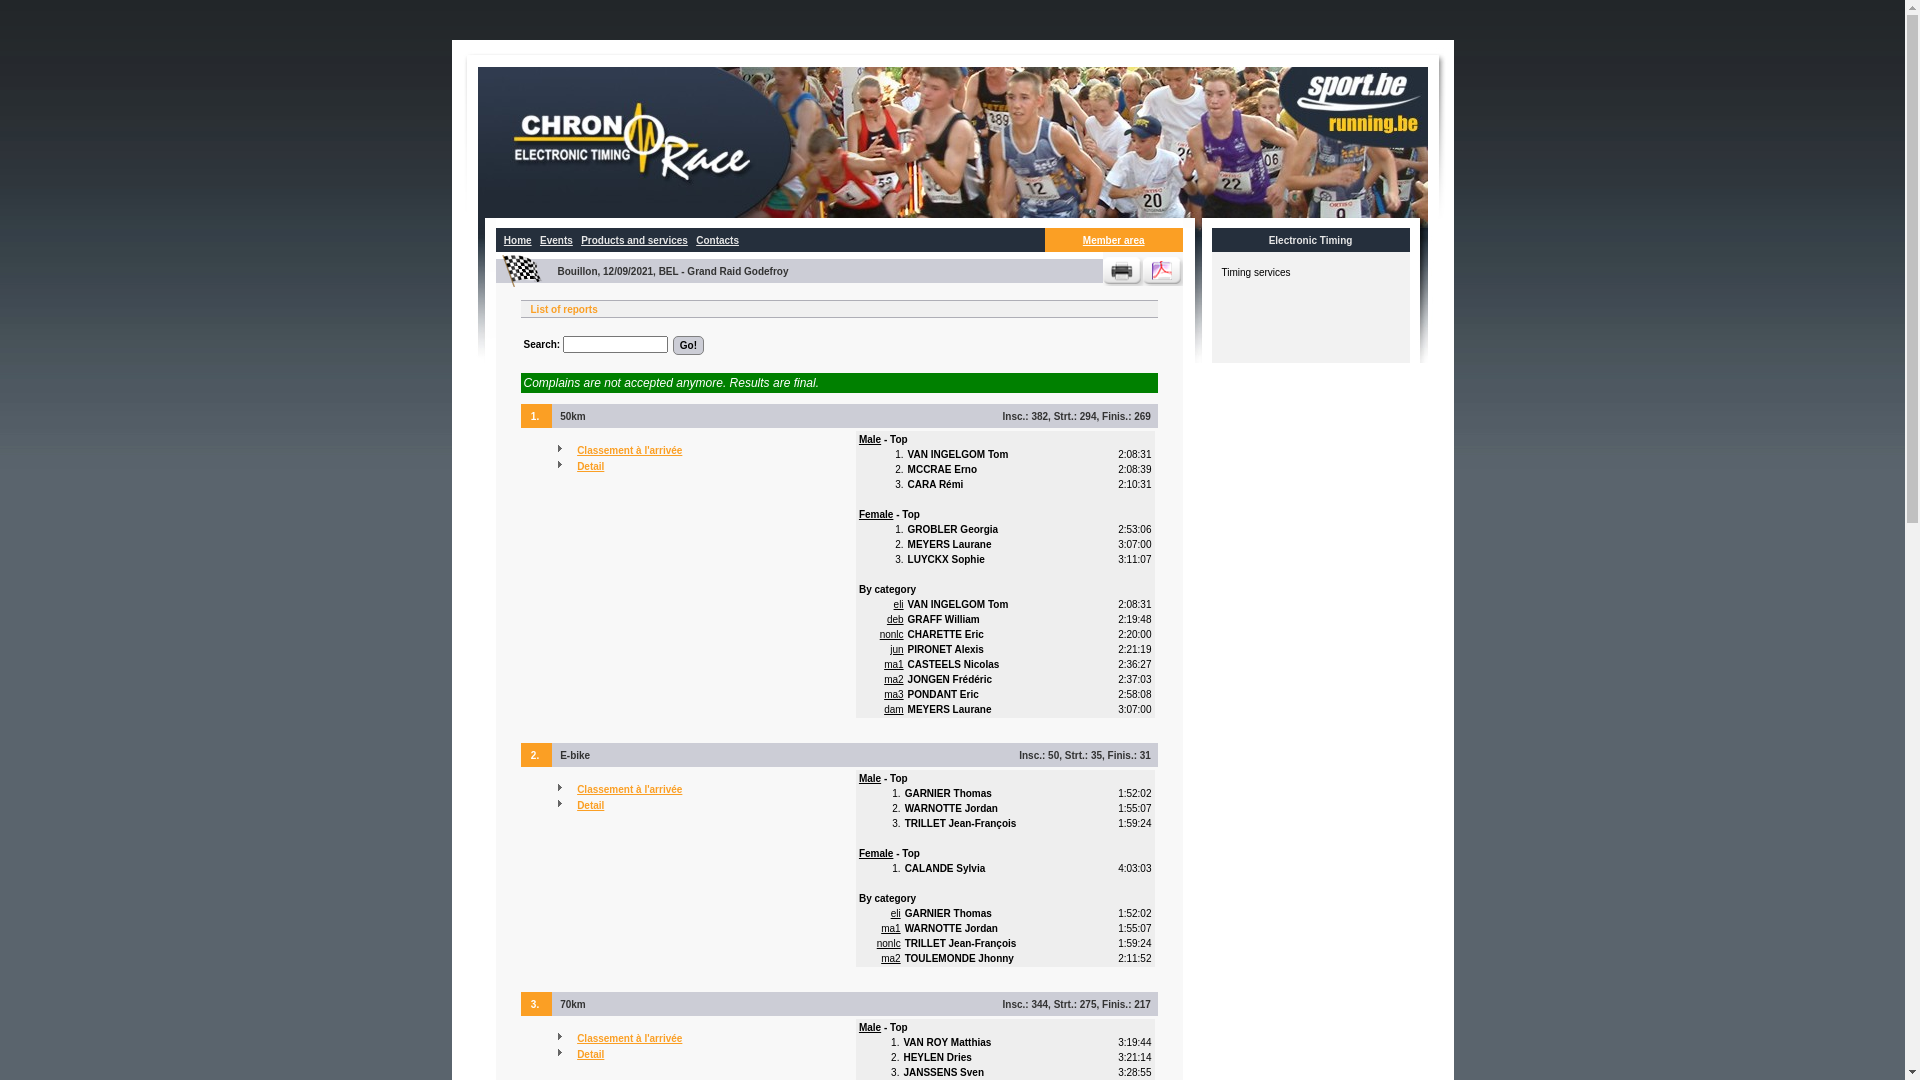 The width and height of the screenshot is (1920, 1080). What do you see at coordinates (688, 346) in the screenshot?
I see `Go!` at bounding box center [688, 346].